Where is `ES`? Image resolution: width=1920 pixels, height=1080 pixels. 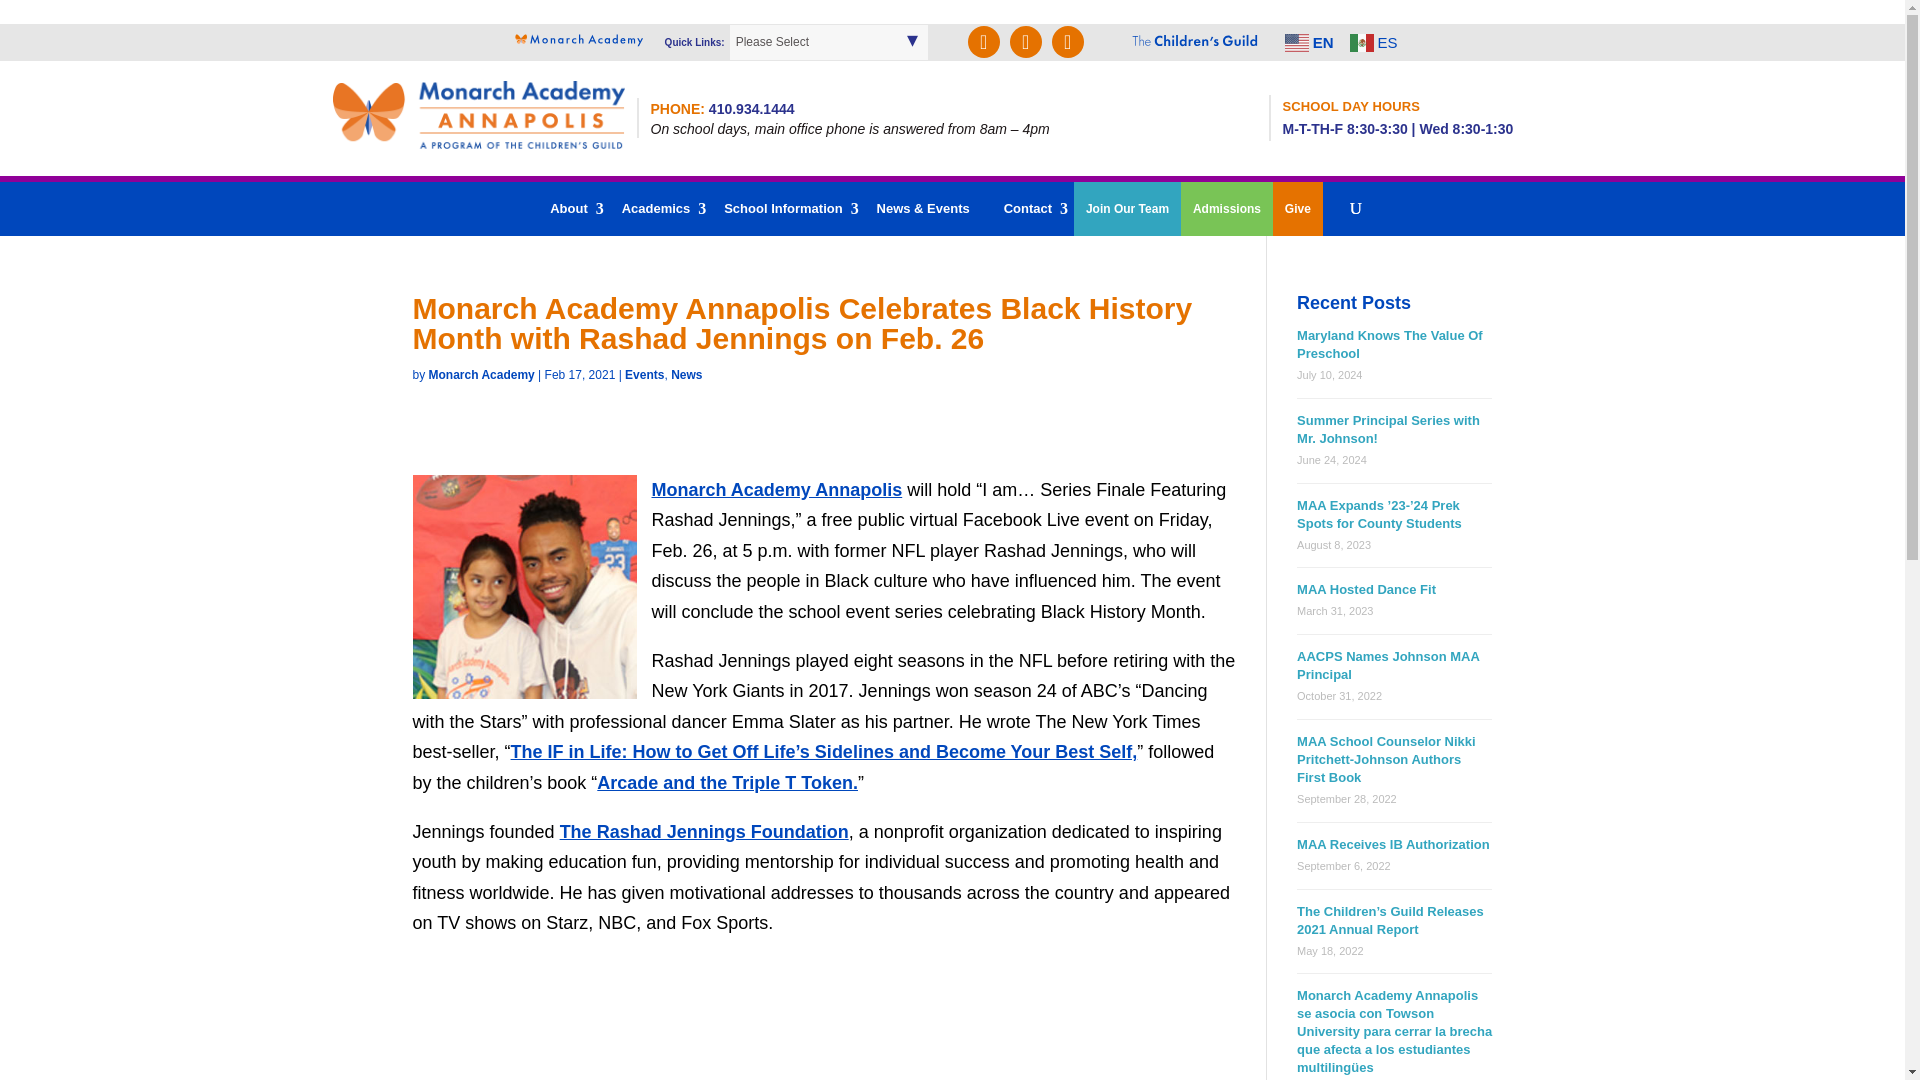 ES is located at coordinates (1376, 40).